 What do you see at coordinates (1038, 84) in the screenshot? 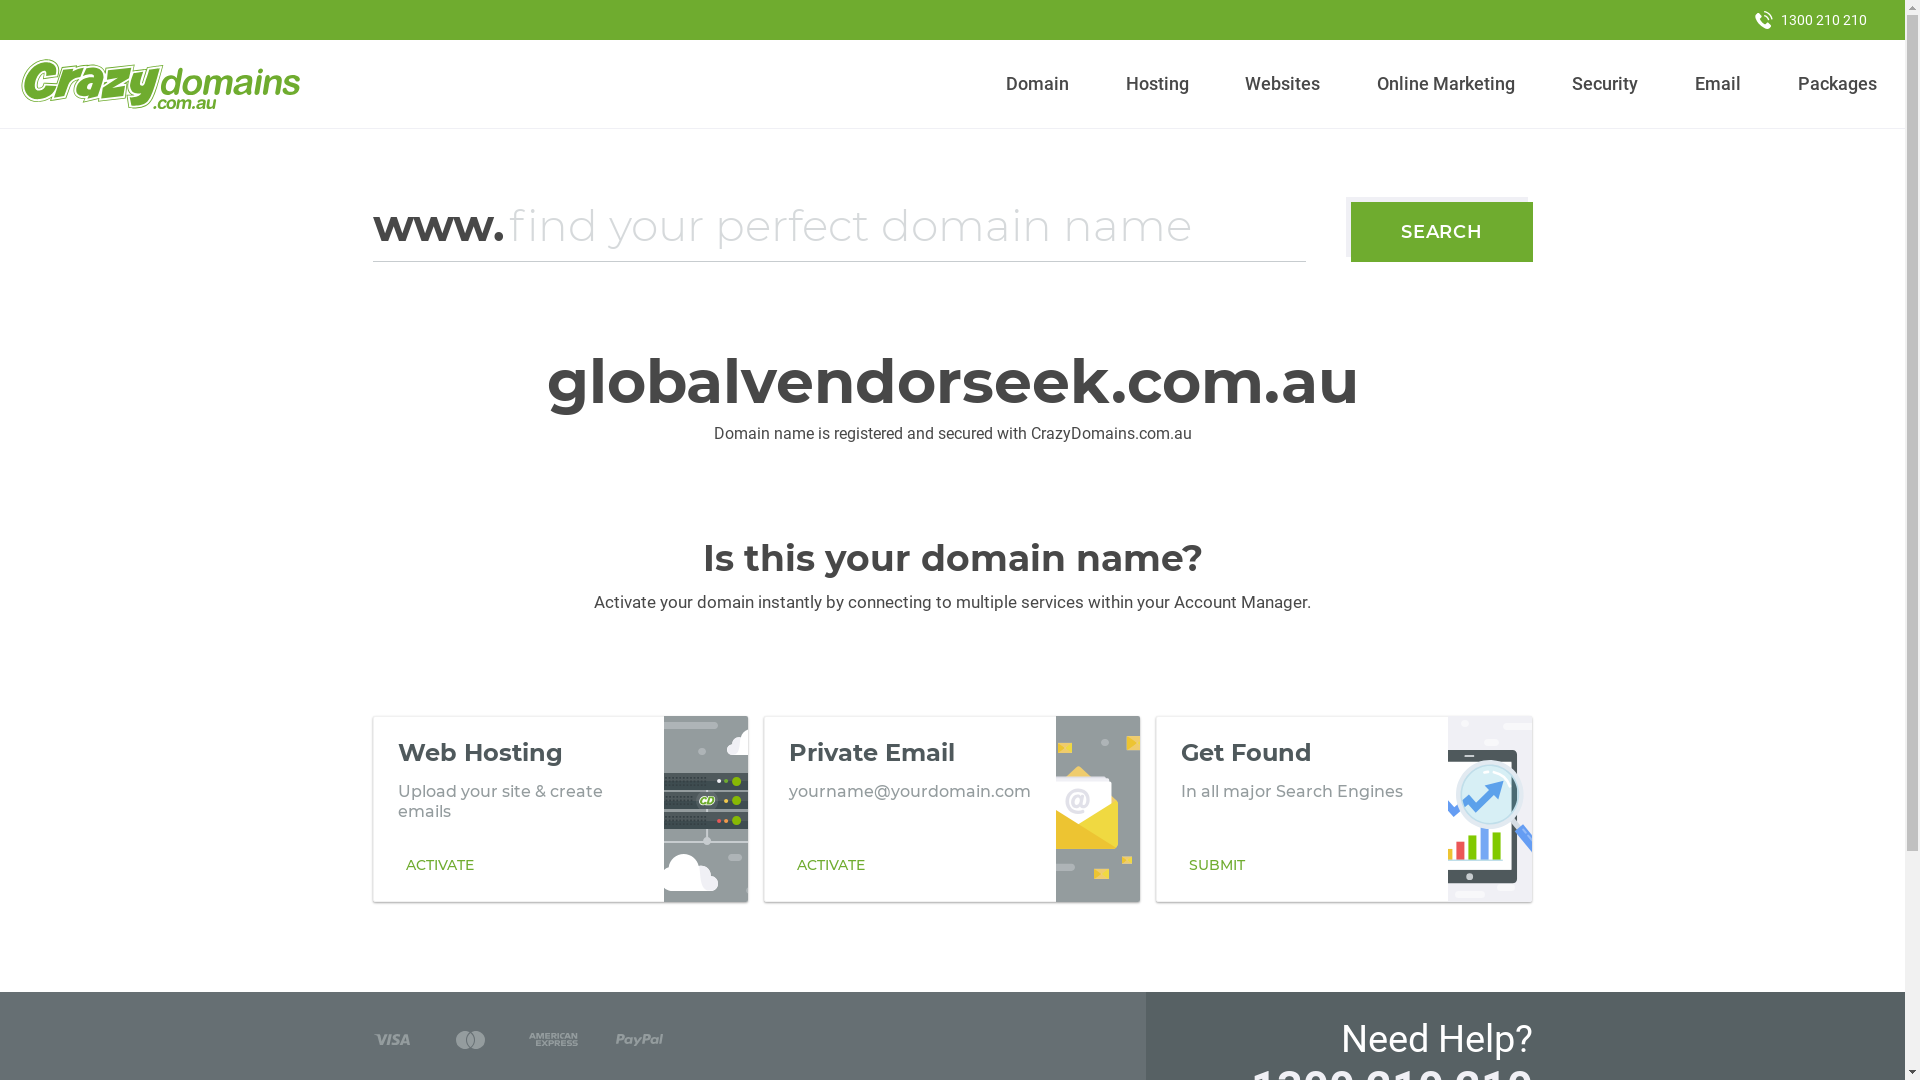
I see `Domain` at bounding box center [1038, 84].